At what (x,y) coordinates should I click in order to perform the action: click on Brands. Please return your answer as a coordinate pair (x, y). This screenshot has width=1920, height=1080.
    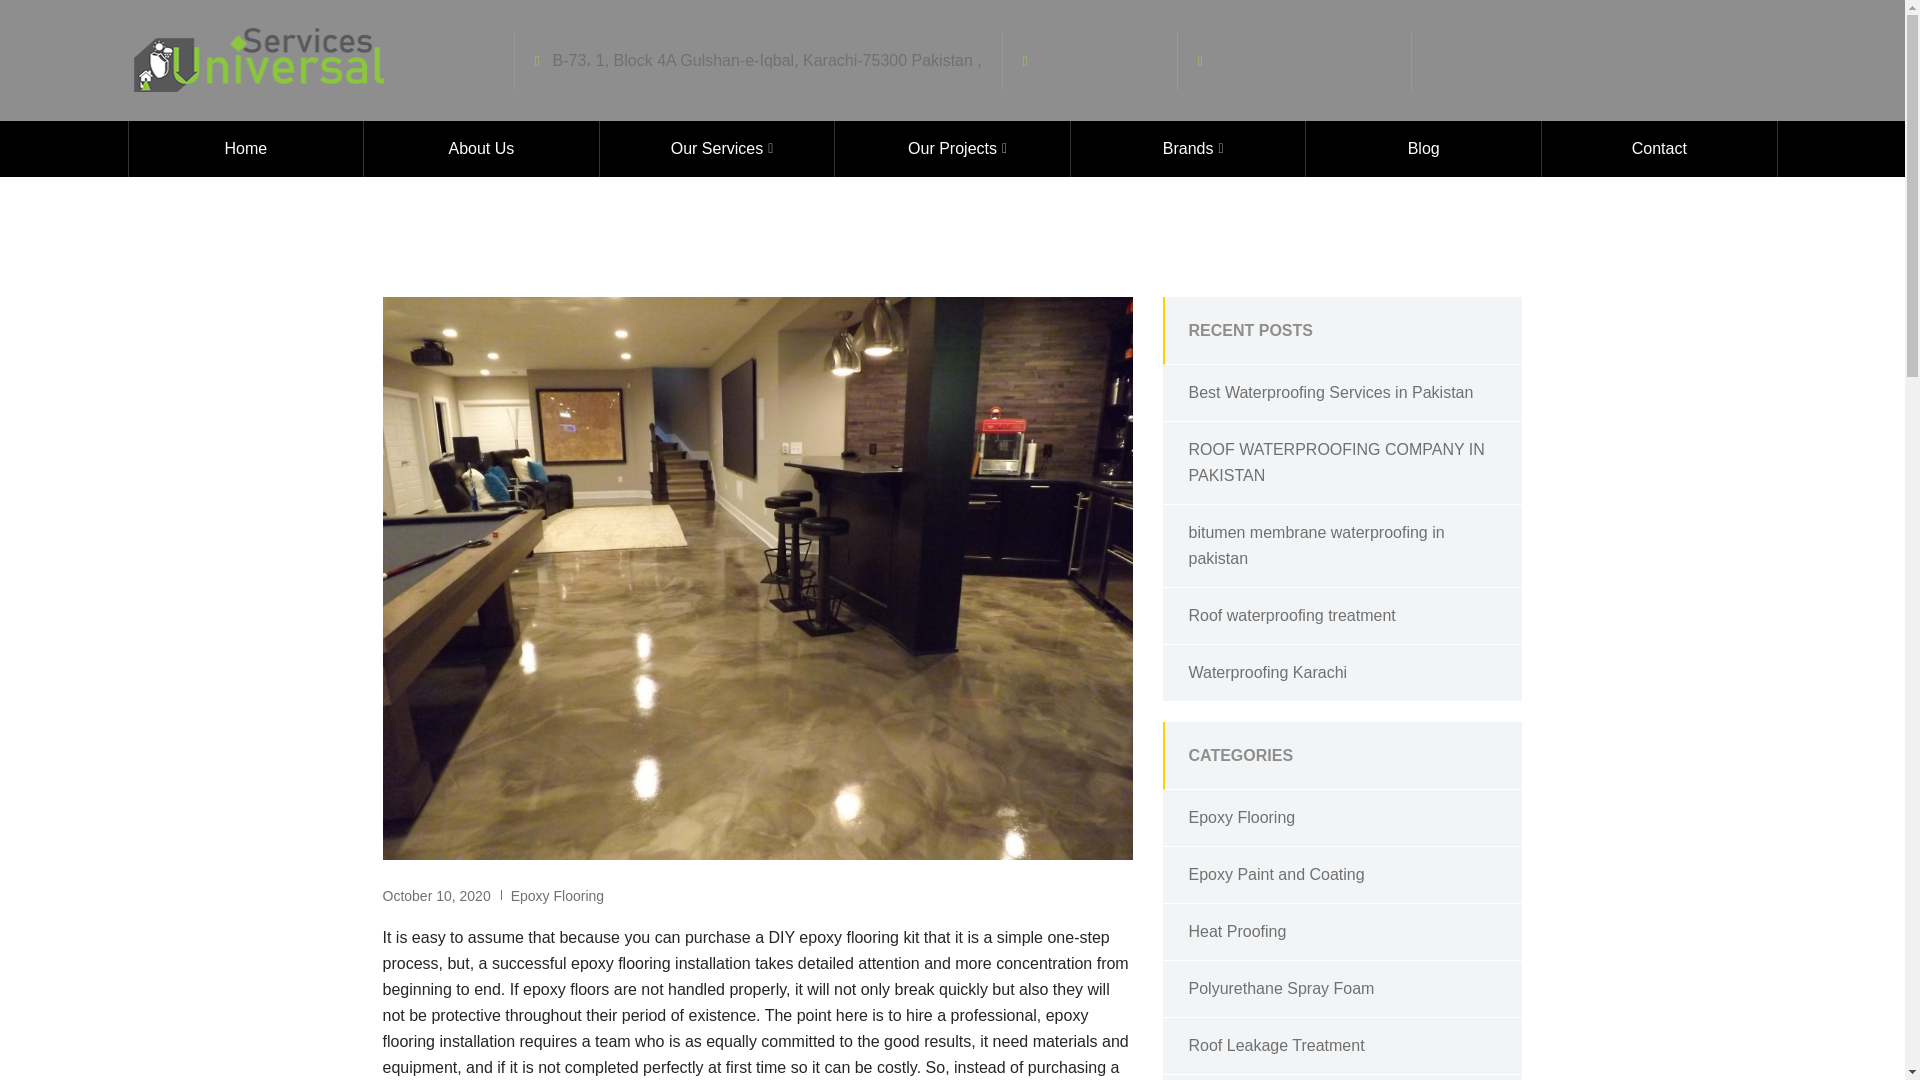
    Looking at the image, I should click on (1188, 148).